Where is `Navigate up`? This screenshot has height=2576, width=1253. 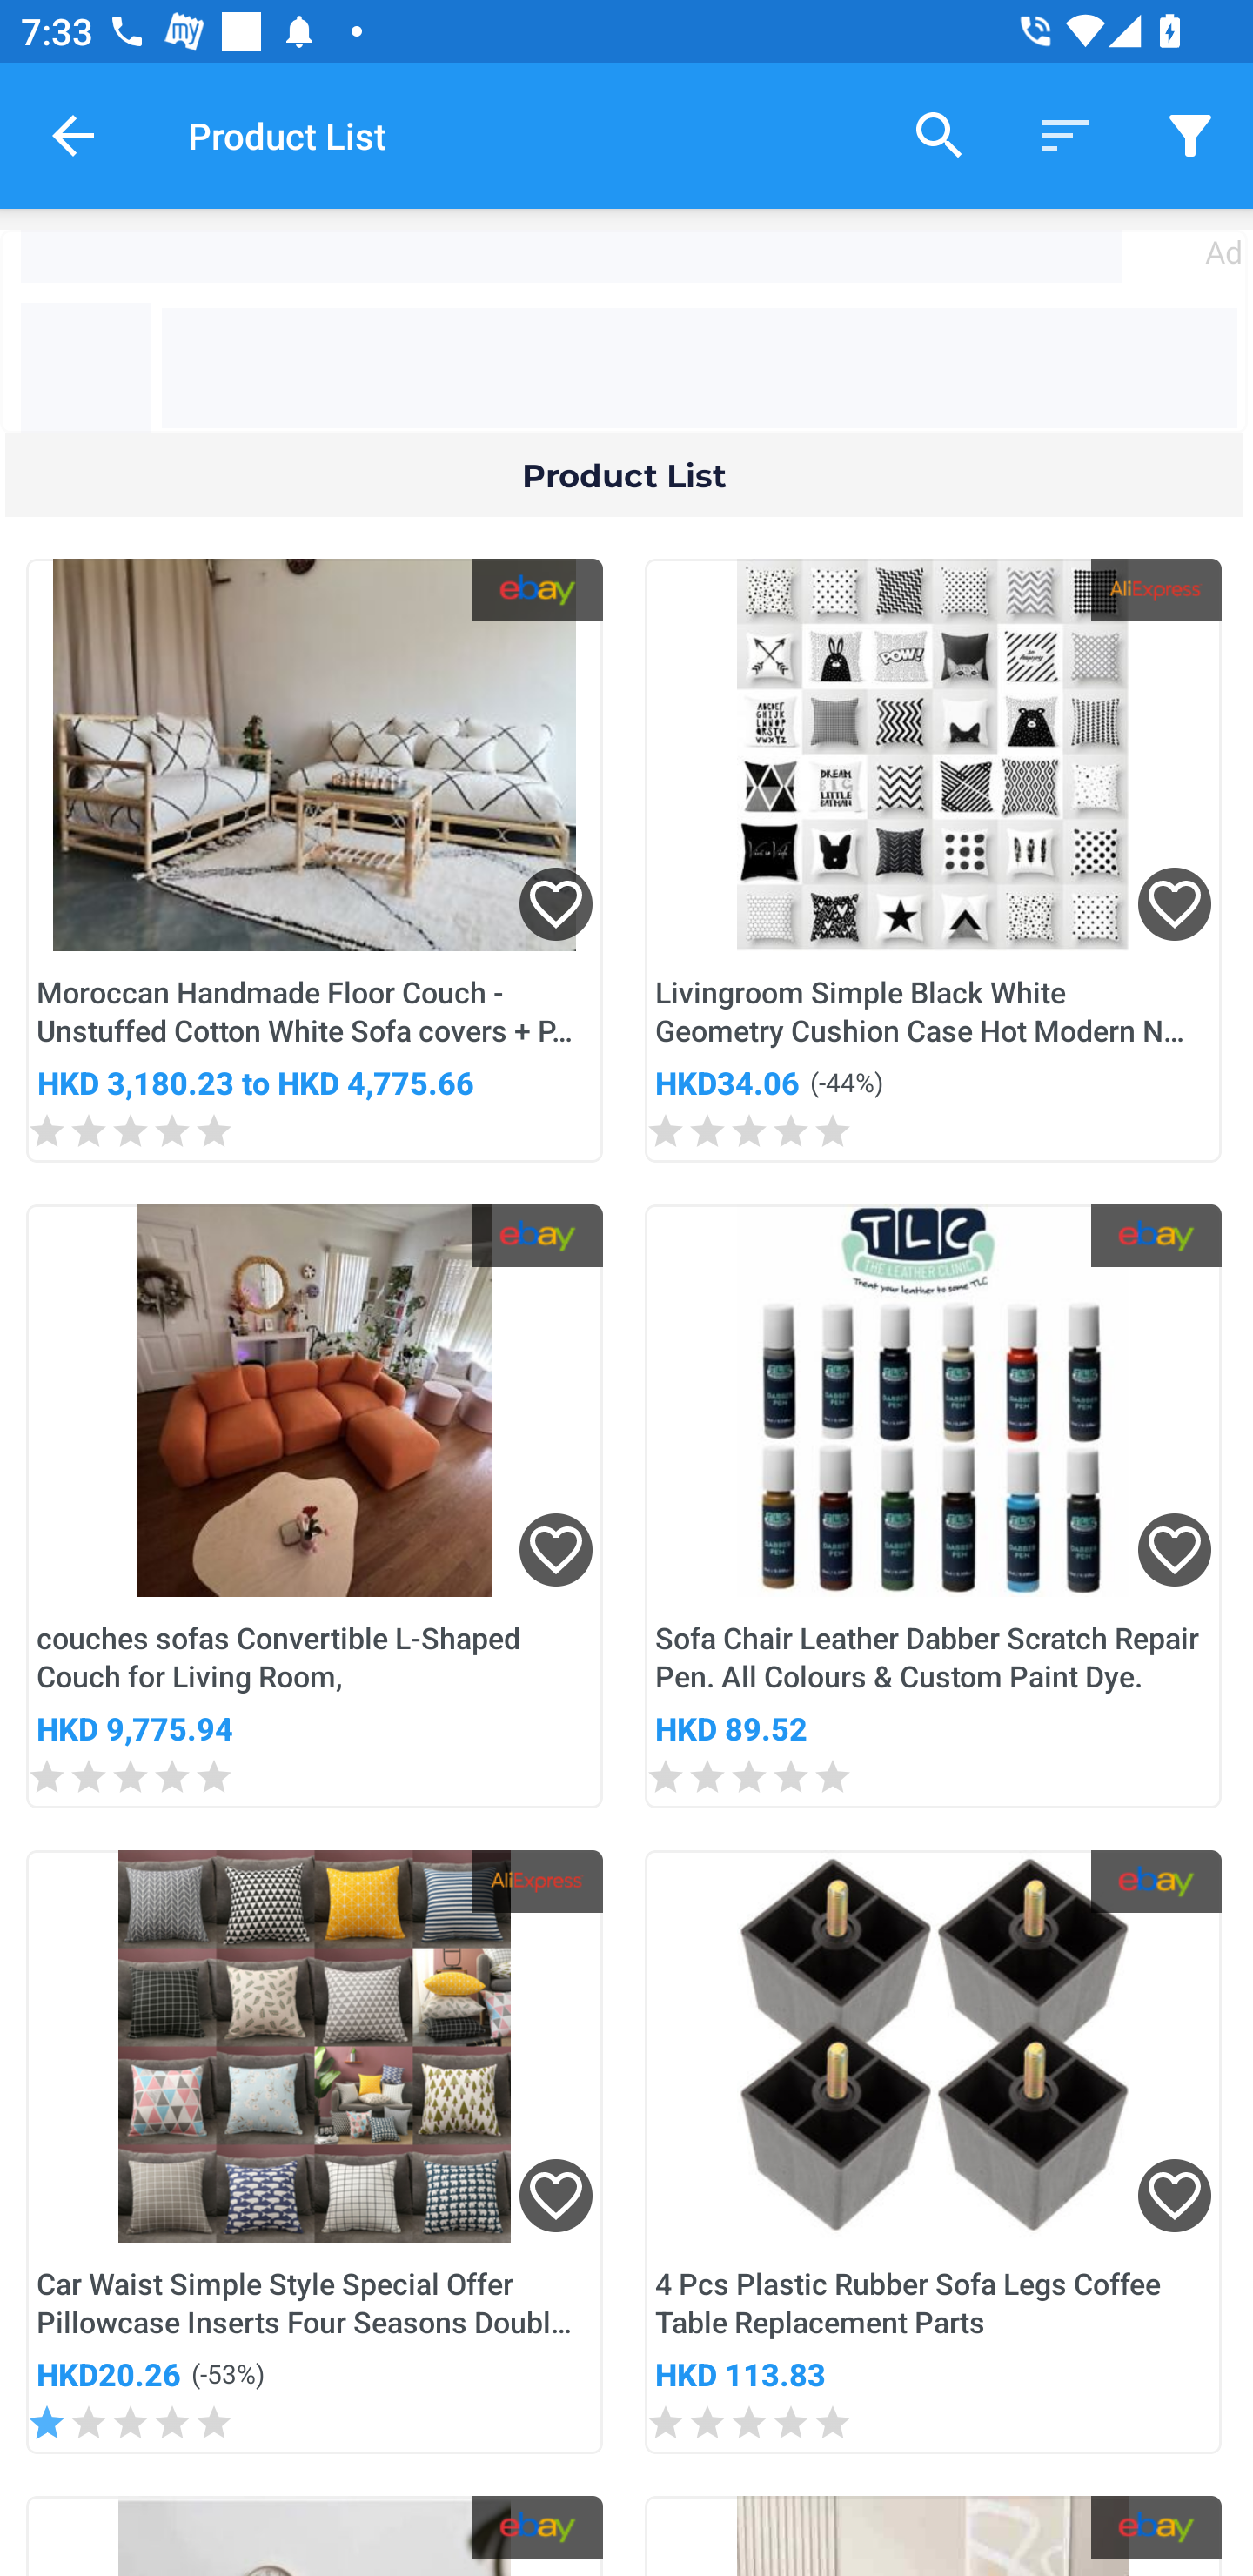 Navigate up is located at coordinates (73, 135).